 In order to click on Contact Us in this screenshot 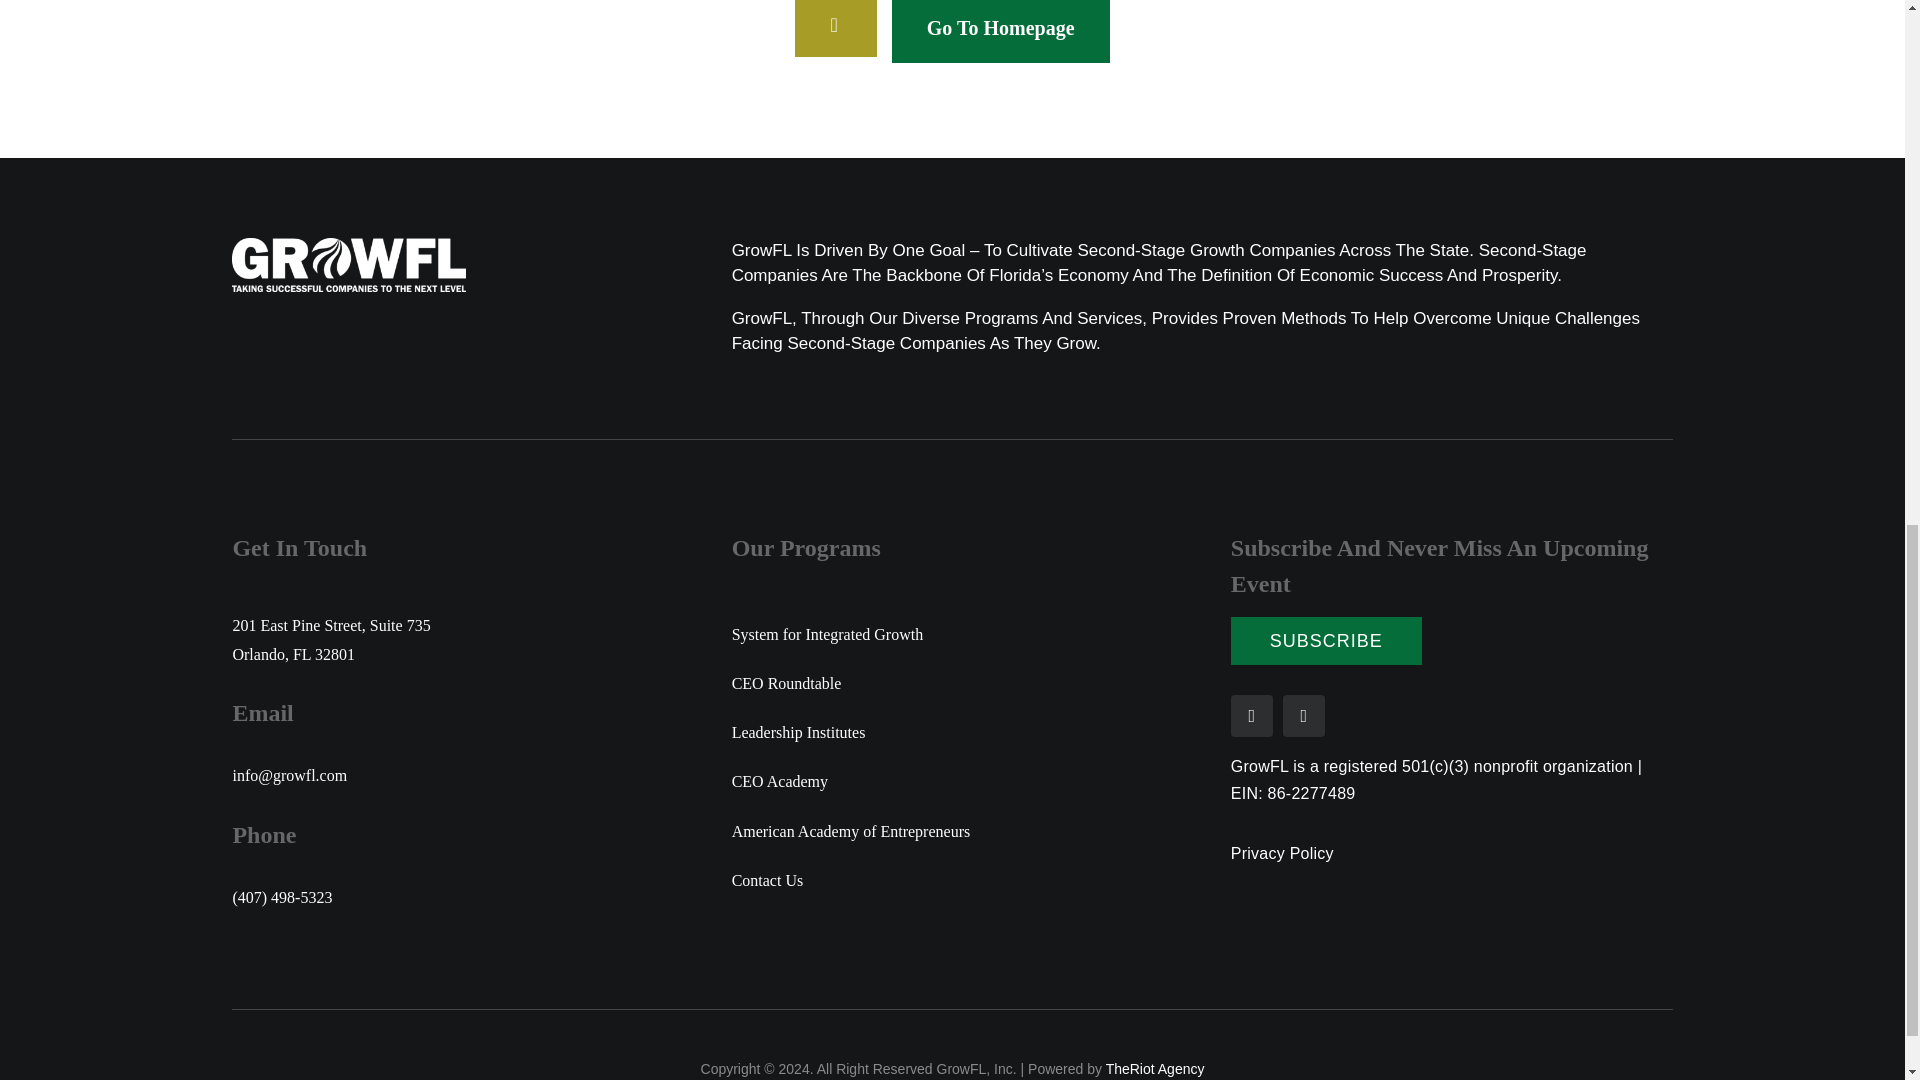, I will do `click(952, 880)`.